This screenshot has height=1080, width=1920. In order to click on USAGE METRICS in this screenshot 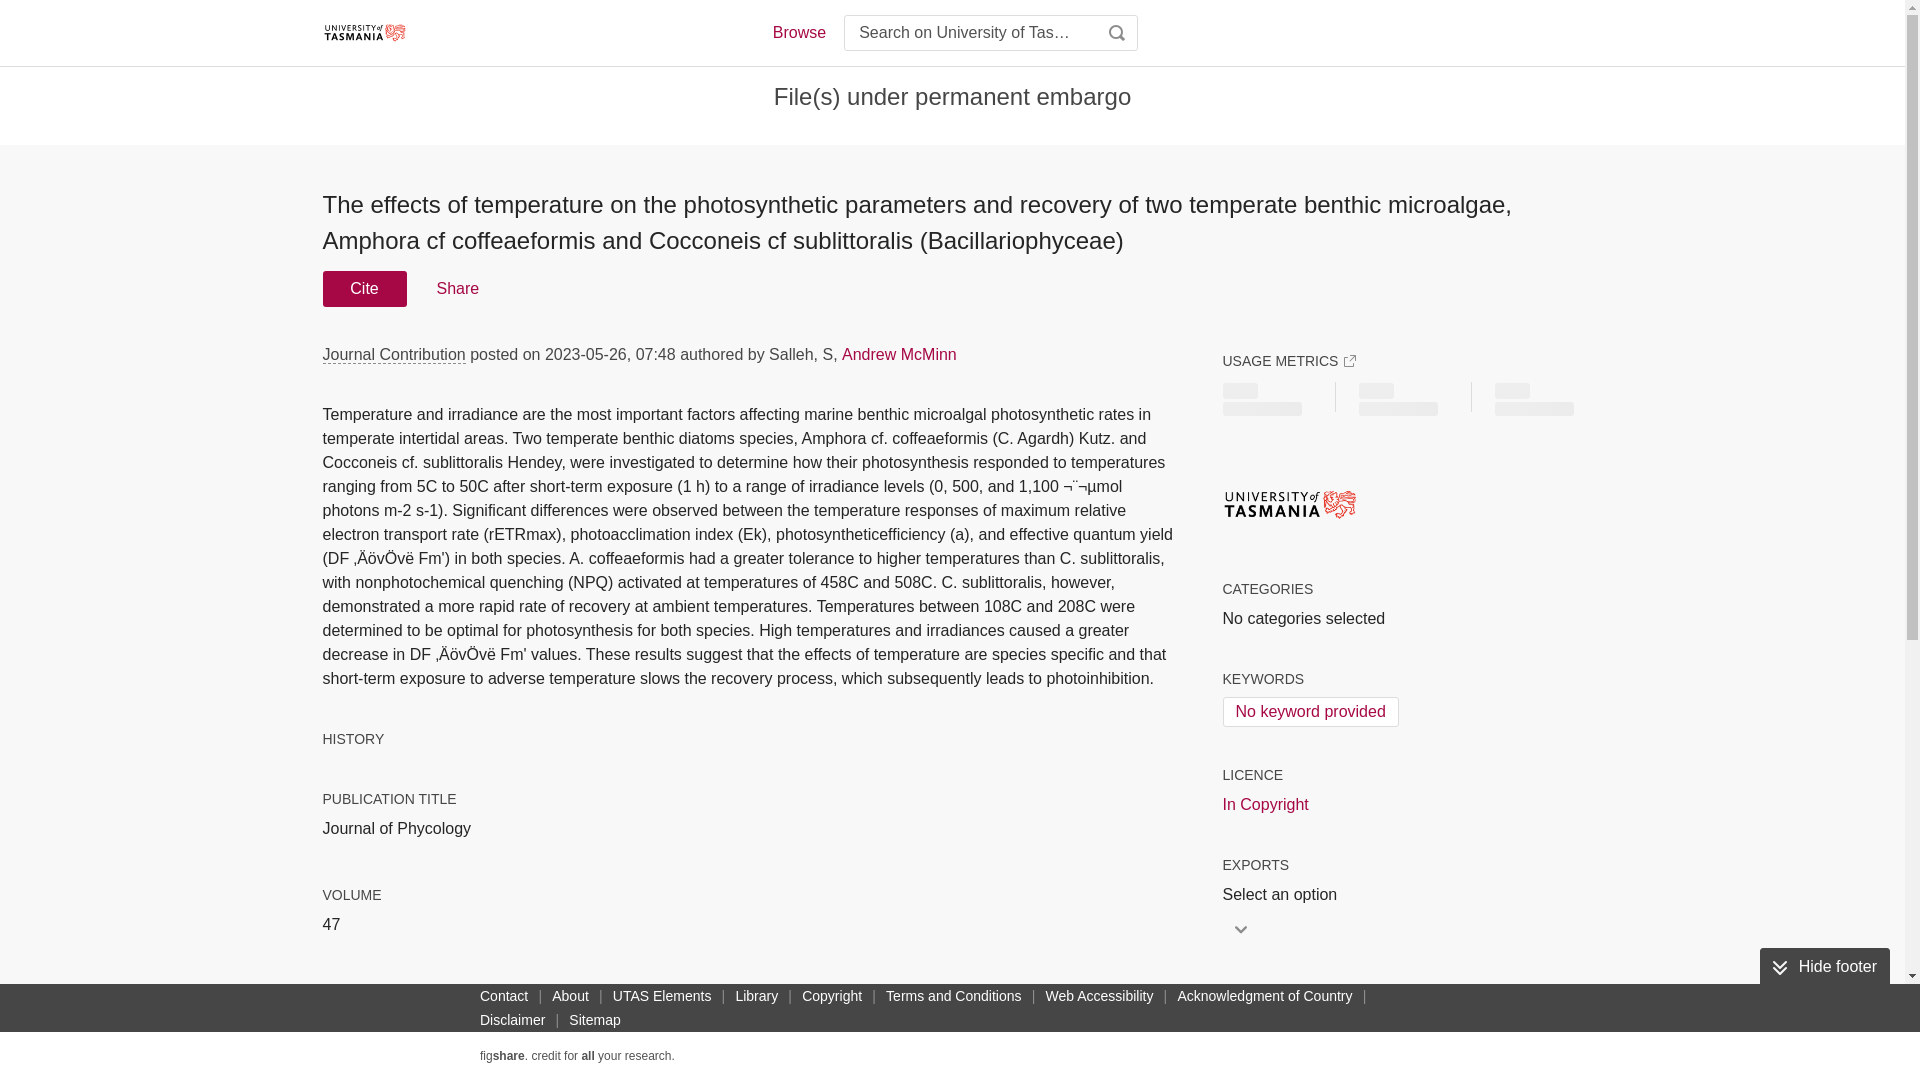, I will do `click(1288, 361)`.